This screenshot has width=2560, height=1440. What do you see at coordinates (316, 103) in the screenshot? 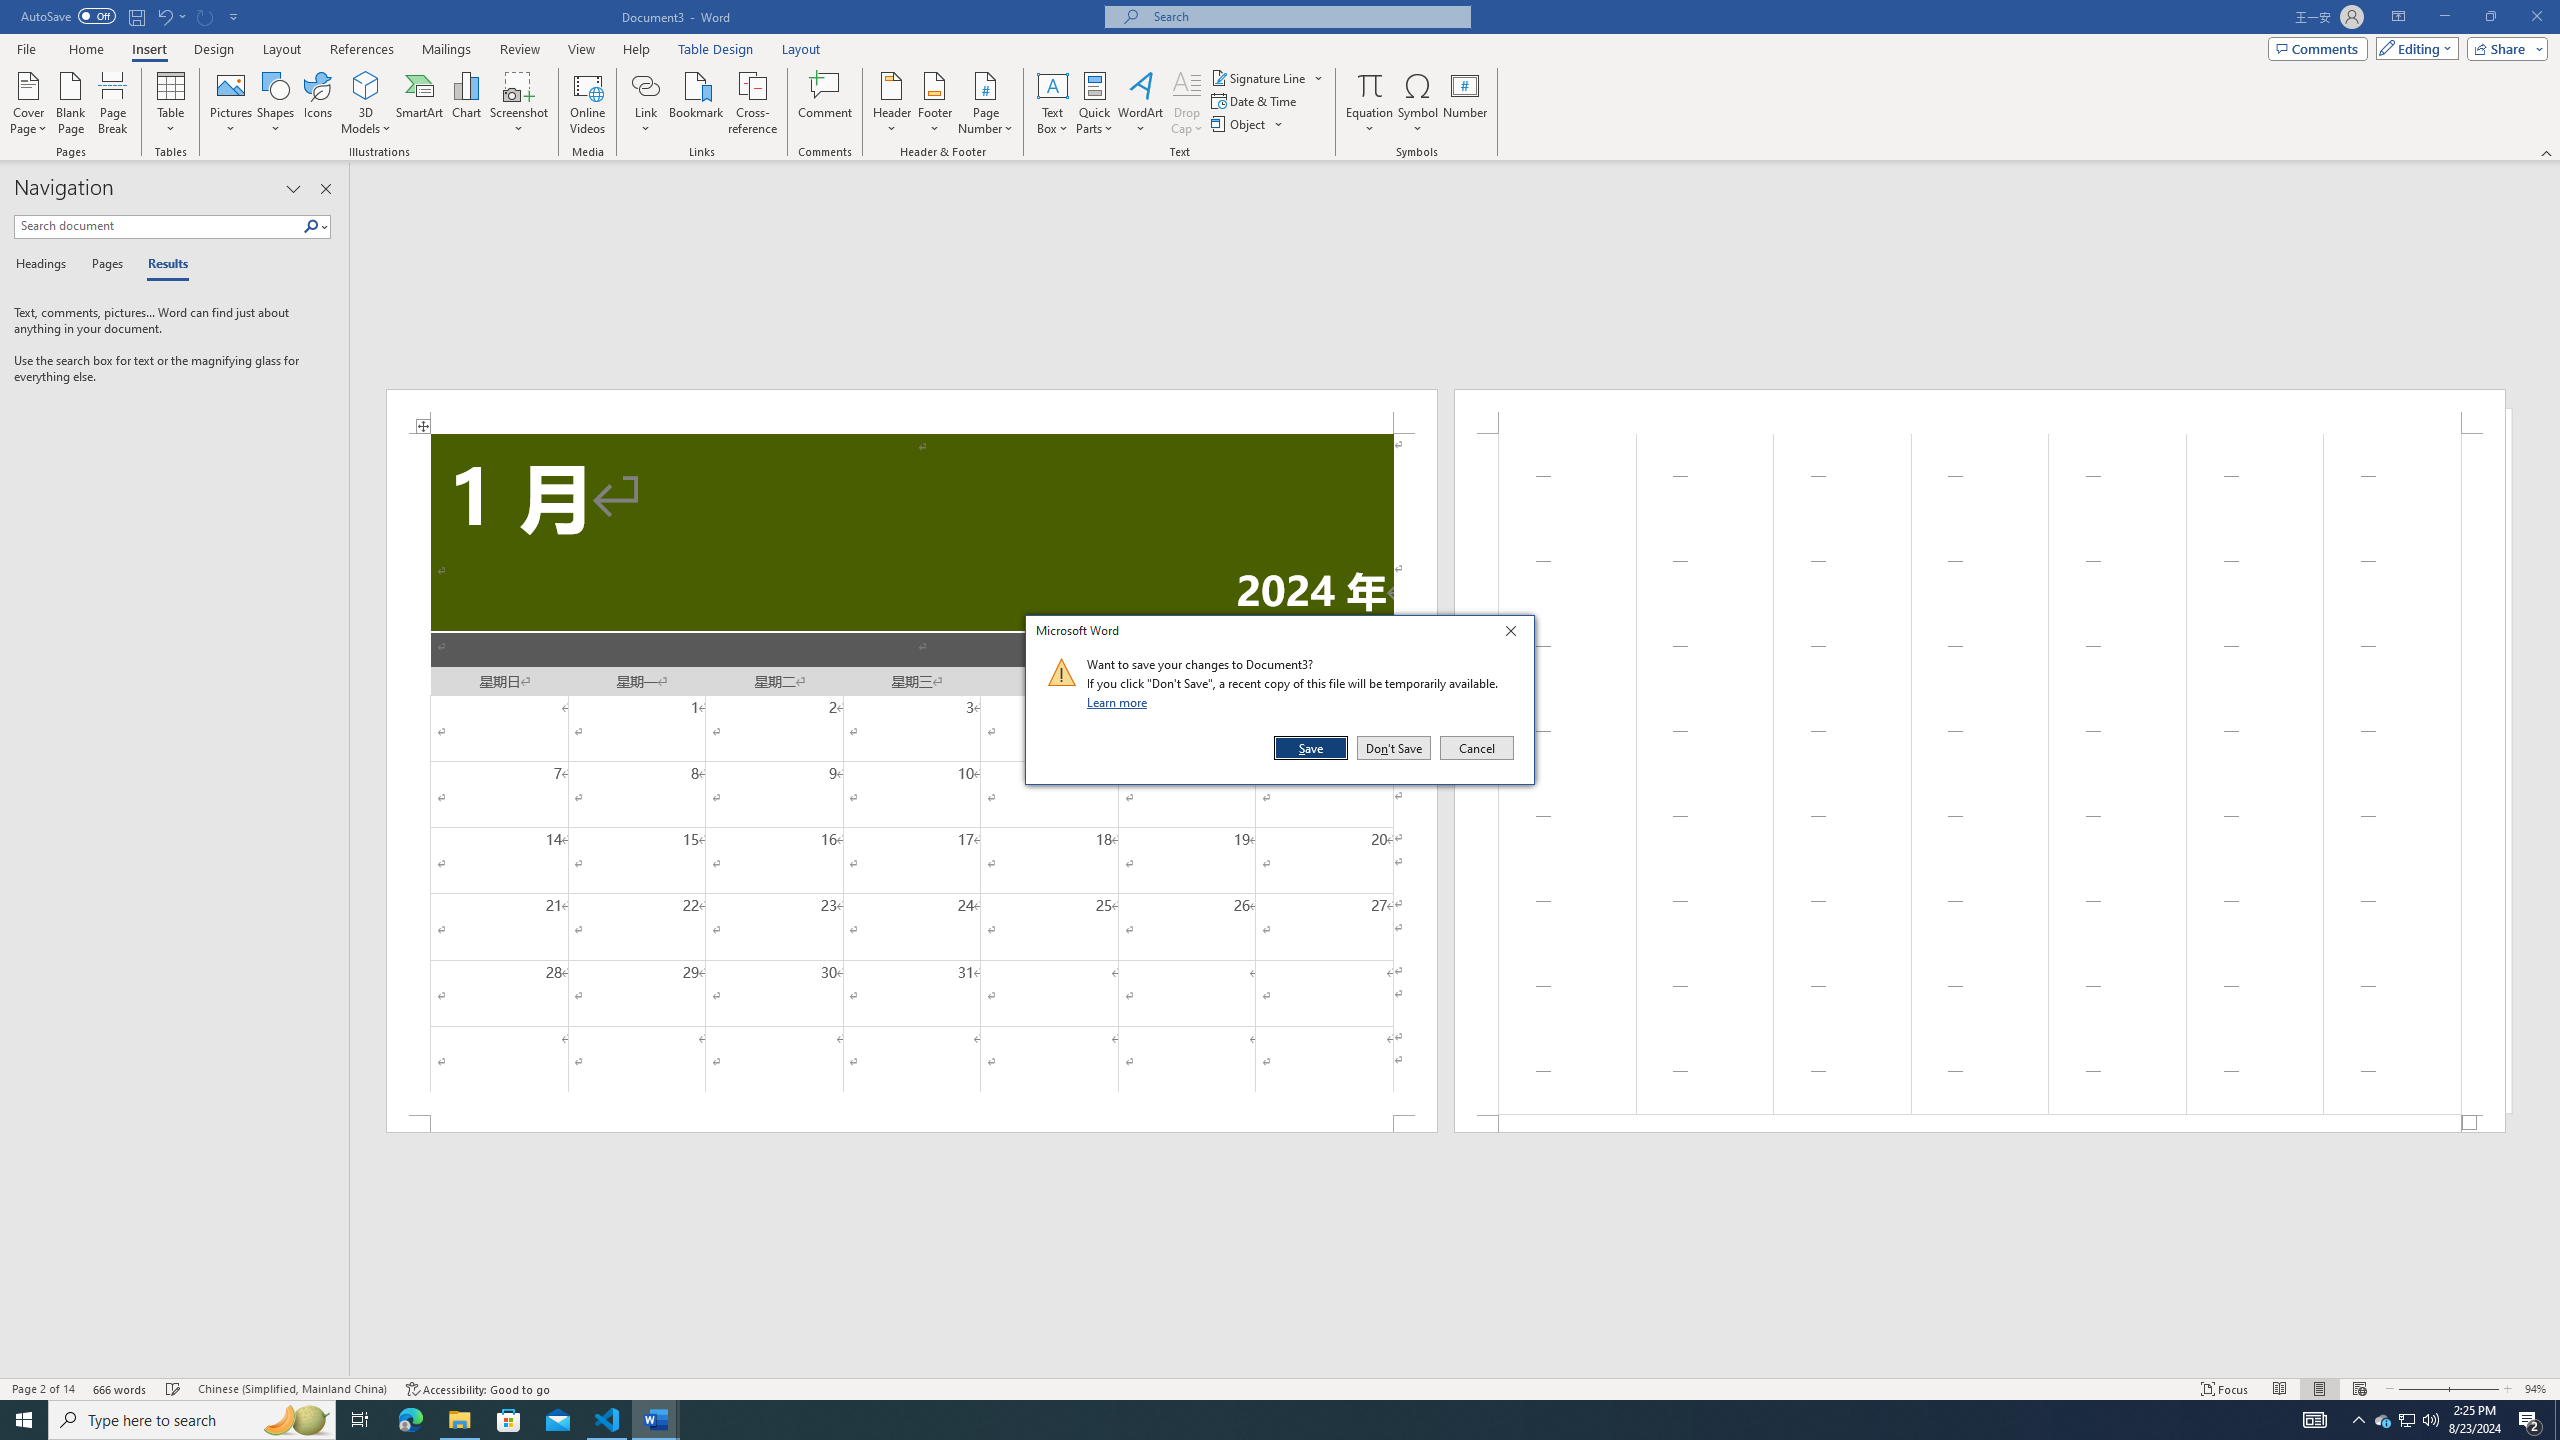
I see `Icons` at bounding box center [316, 103].